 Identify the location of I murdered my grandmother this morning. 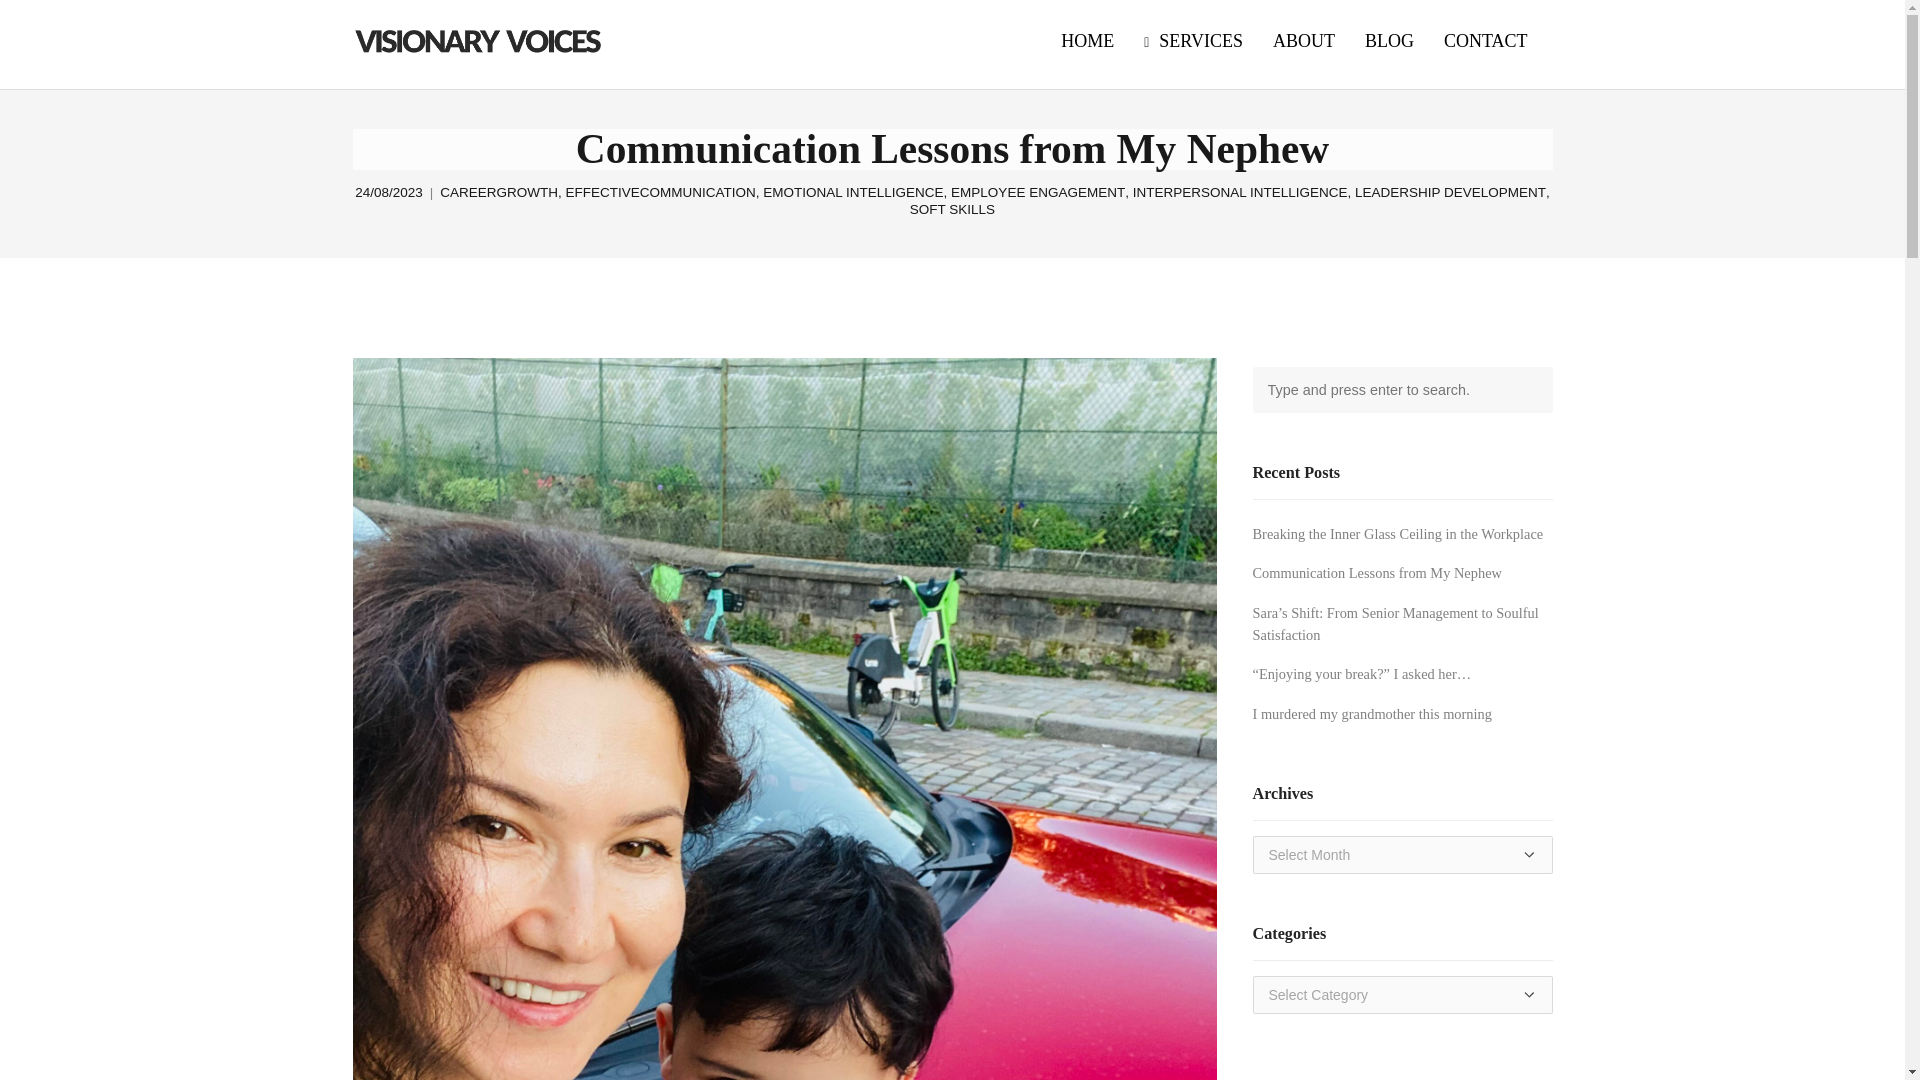
(1371, 714).